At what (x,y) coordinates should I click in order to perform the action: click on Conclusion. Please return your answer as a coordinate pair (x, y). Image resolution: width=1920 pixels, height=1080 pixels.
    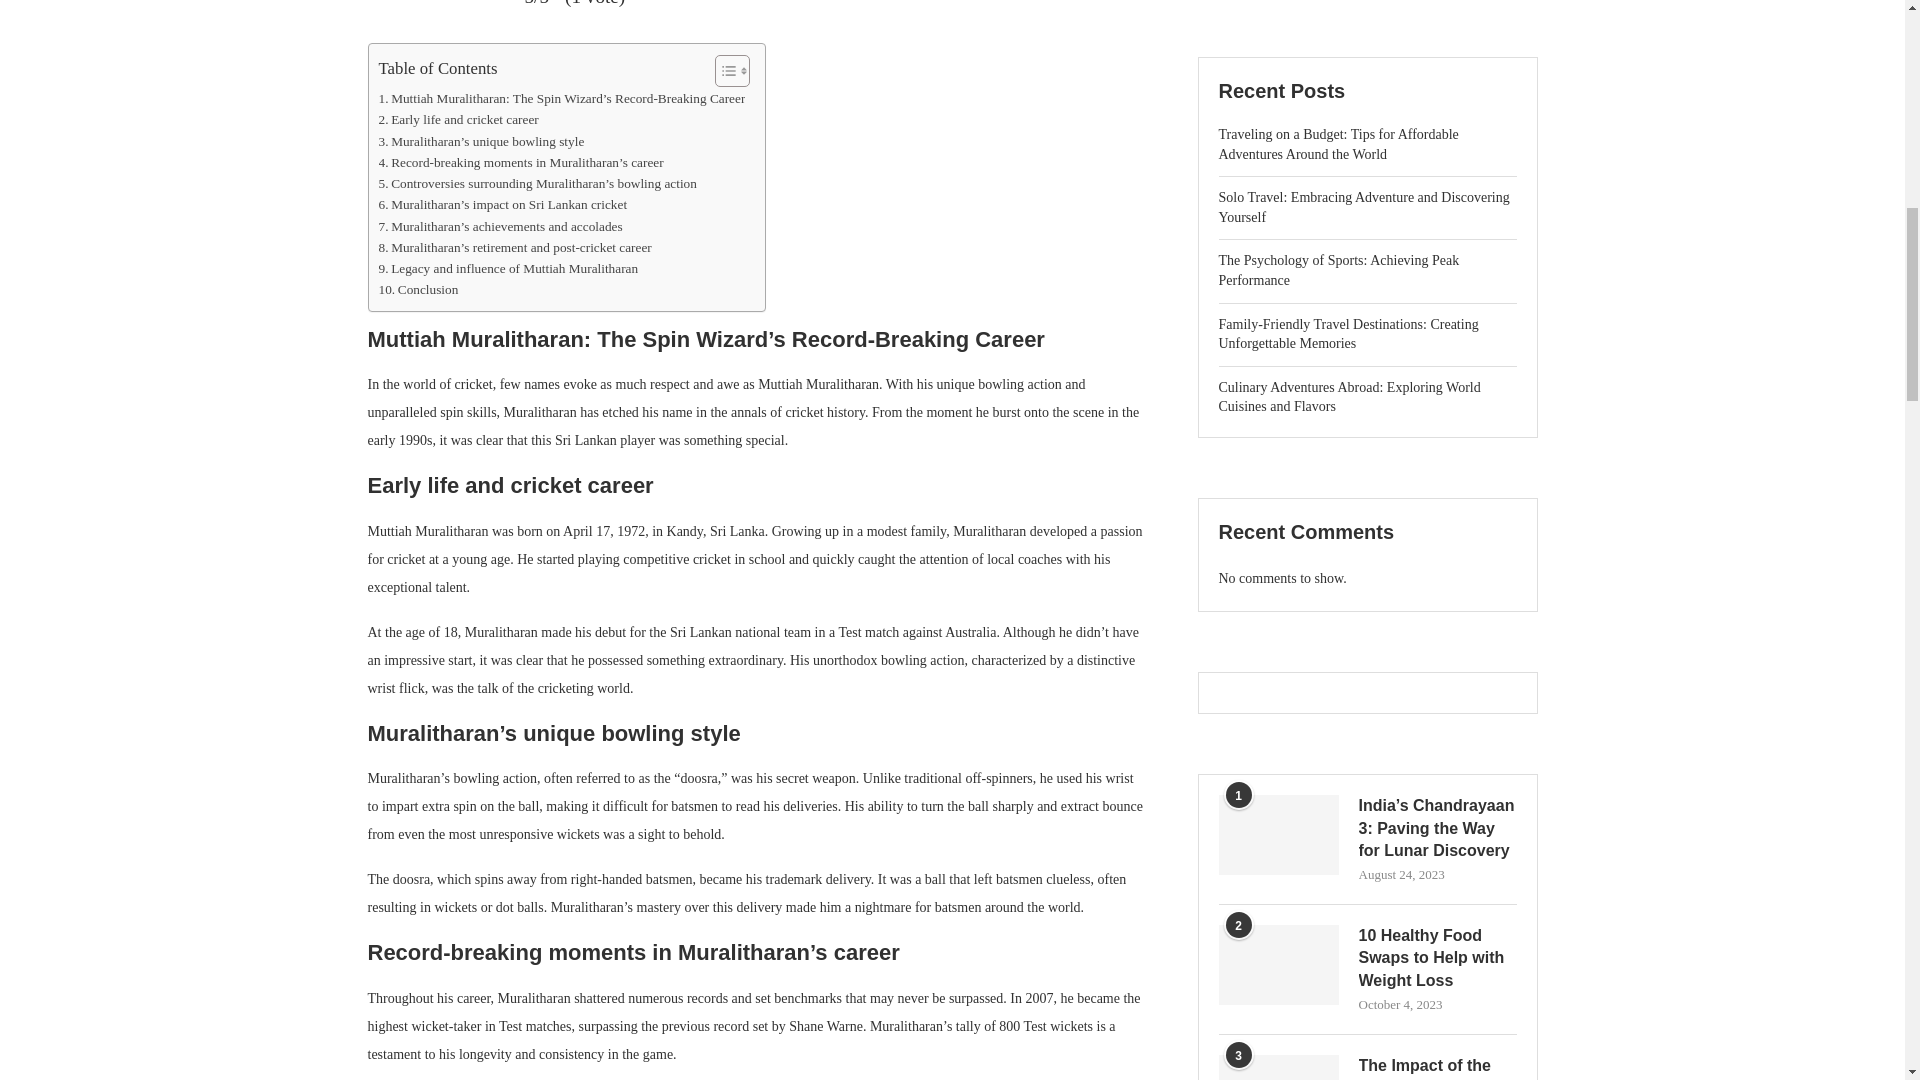
    Looking at the image, I should click on (418, 289).